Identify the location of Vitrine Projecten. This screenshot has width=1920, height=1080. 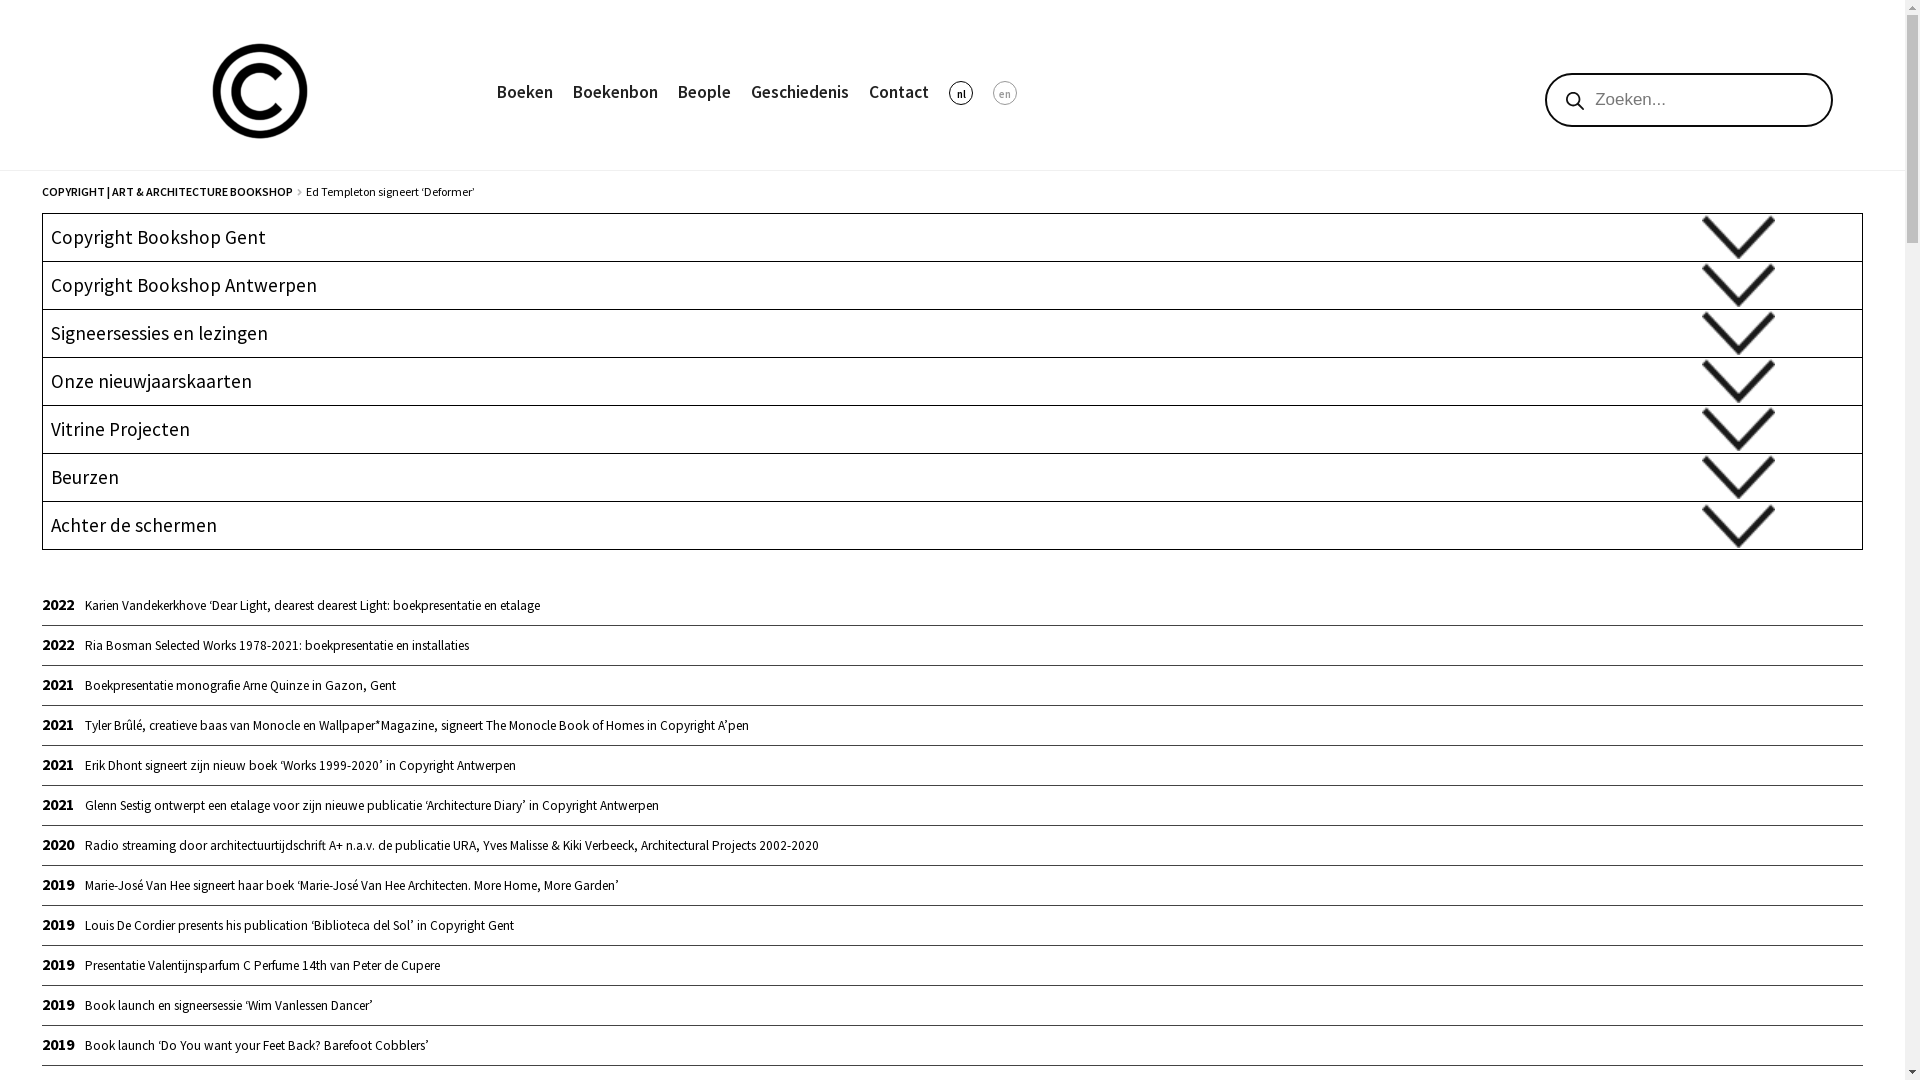
(952, 430).